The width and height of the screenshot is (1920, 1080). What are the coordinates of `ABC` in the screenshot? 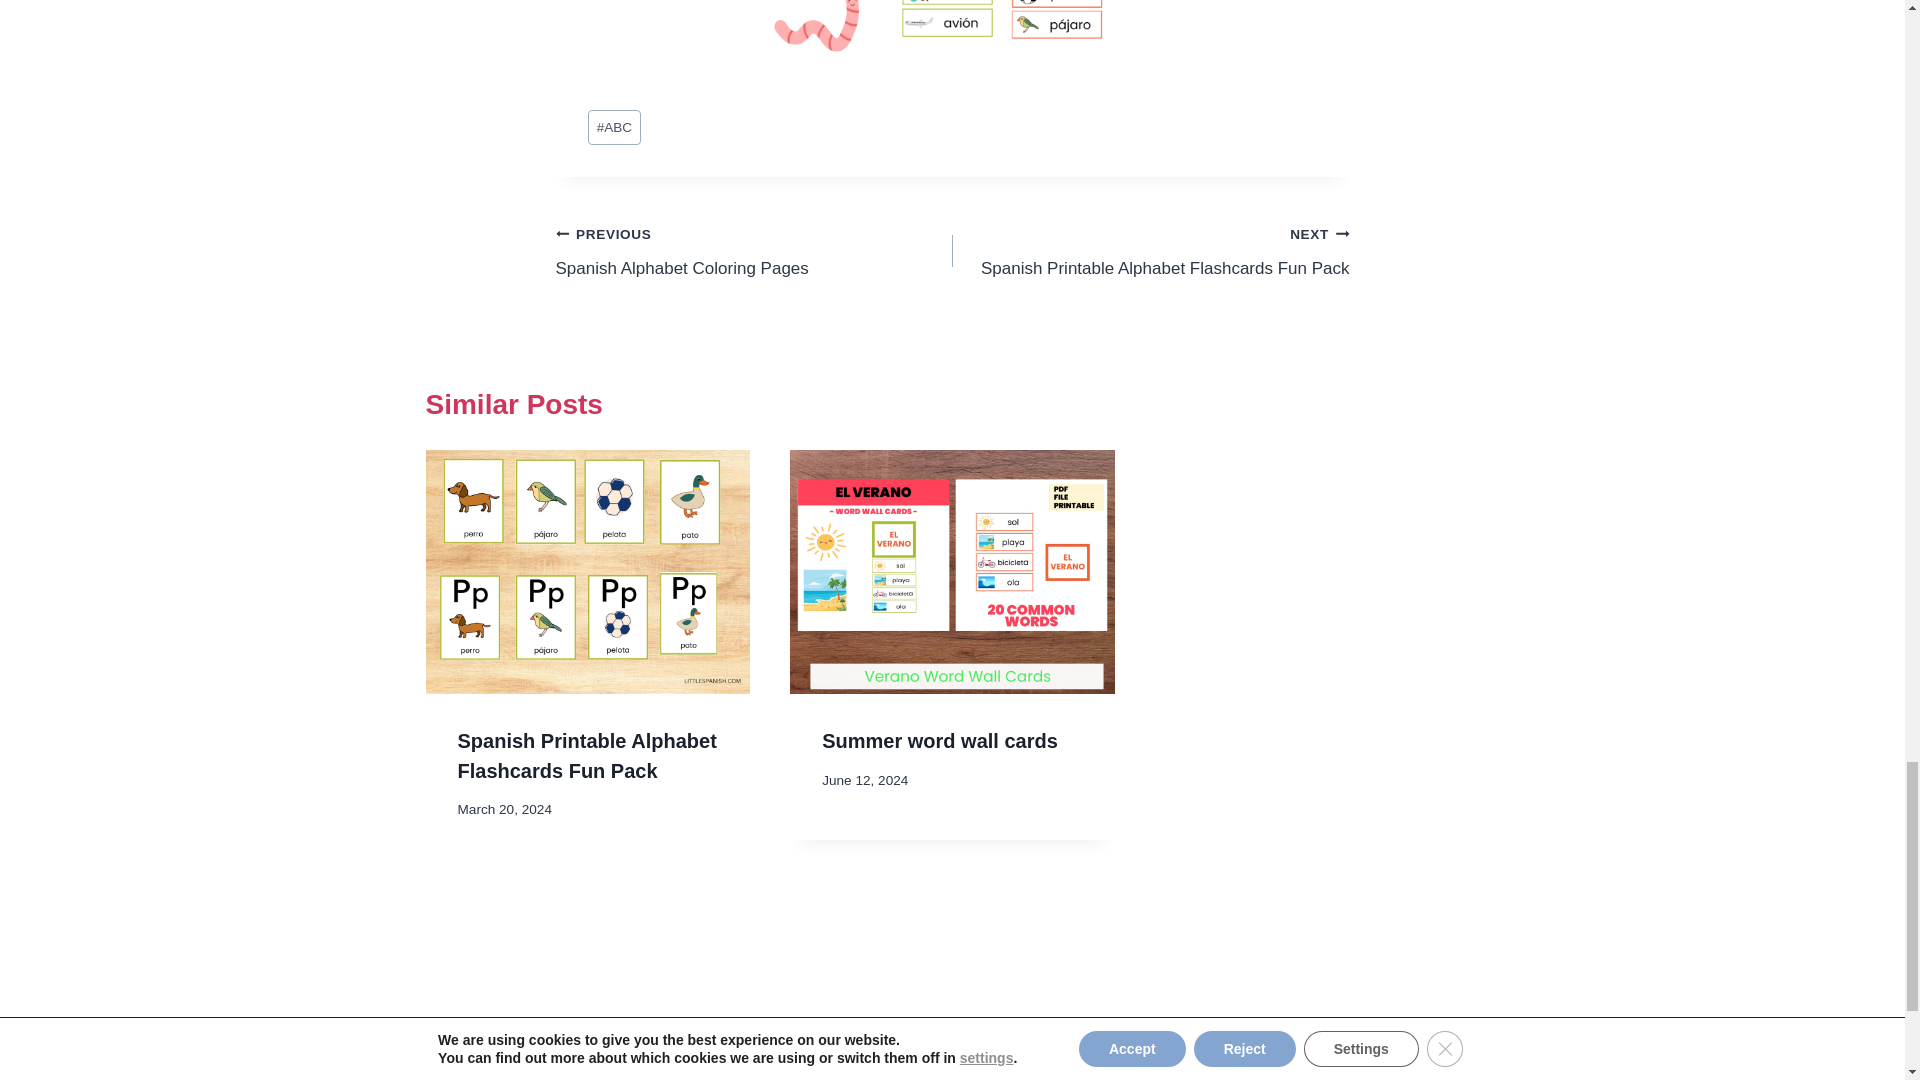 It's located at (754, 251).